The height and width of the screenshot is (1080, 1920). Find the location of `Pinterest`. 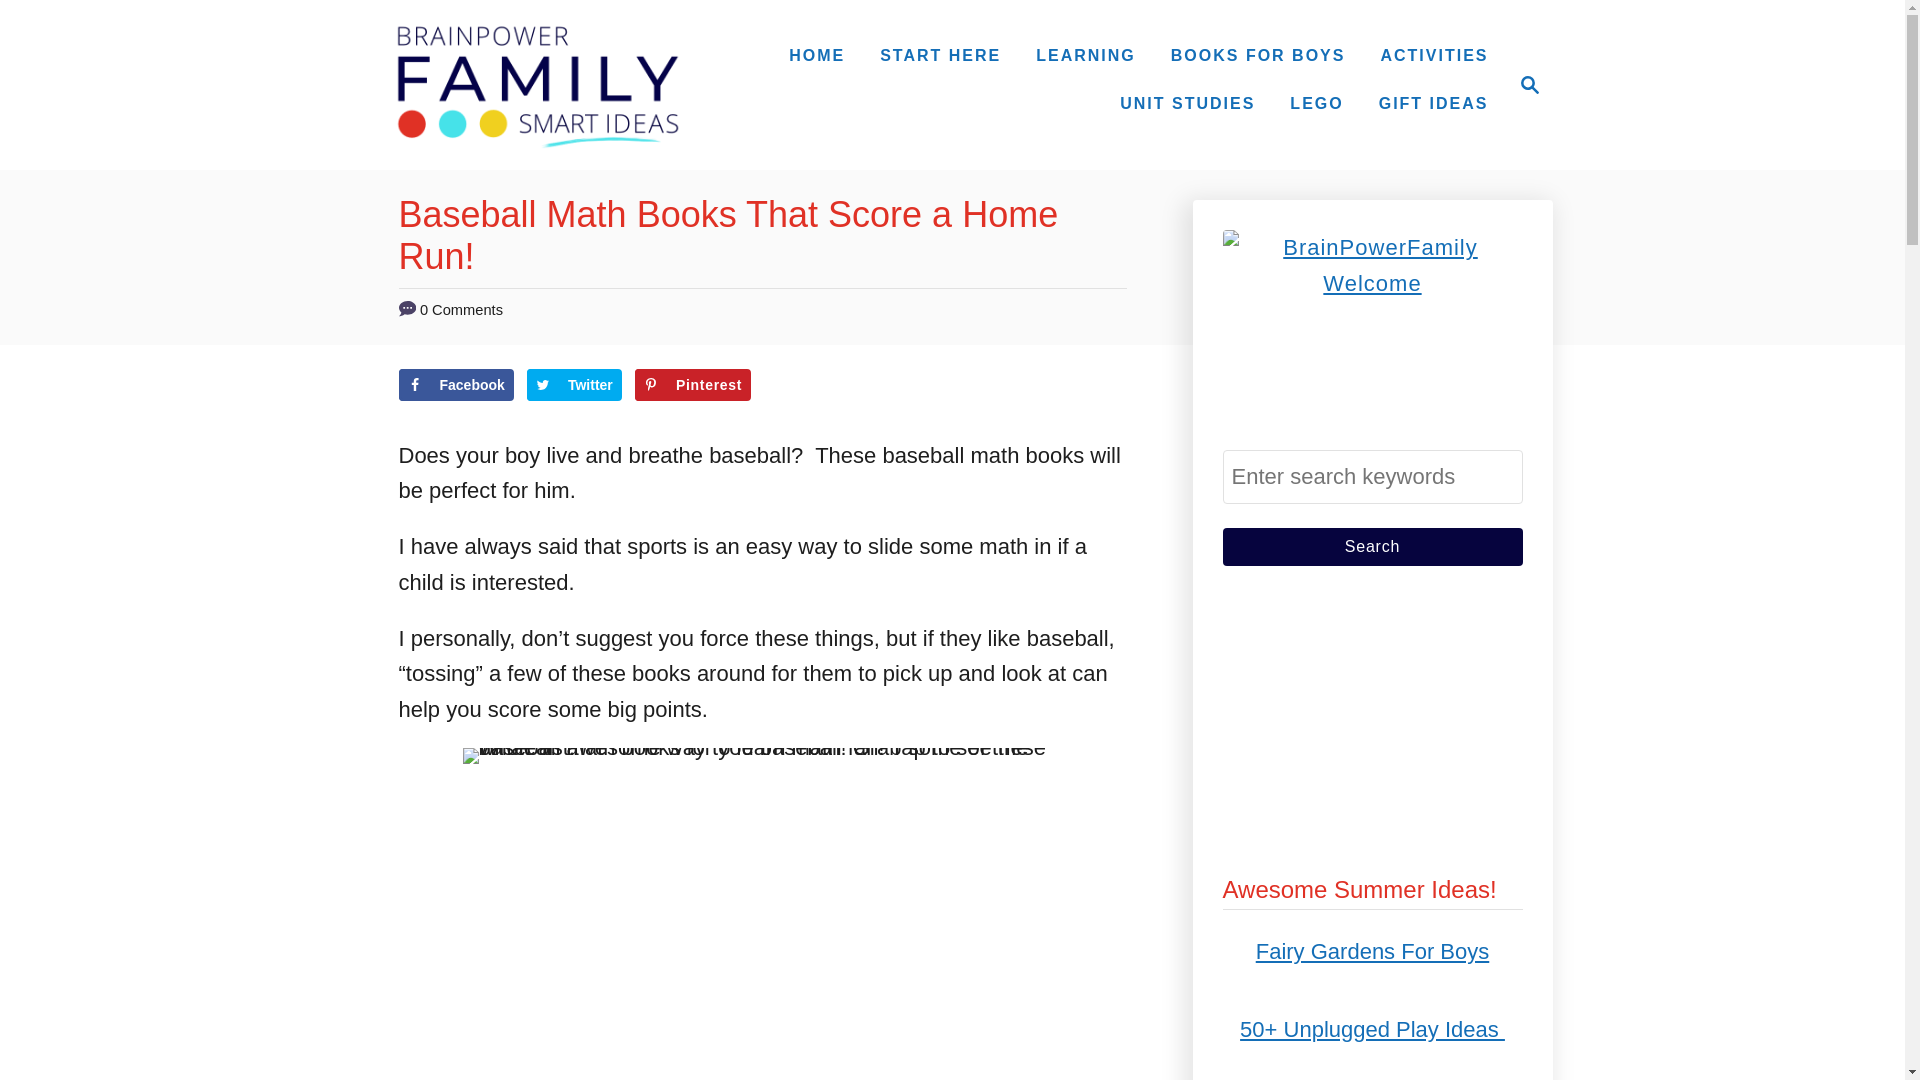

Pinterest is located at coordinates (1086, 55).